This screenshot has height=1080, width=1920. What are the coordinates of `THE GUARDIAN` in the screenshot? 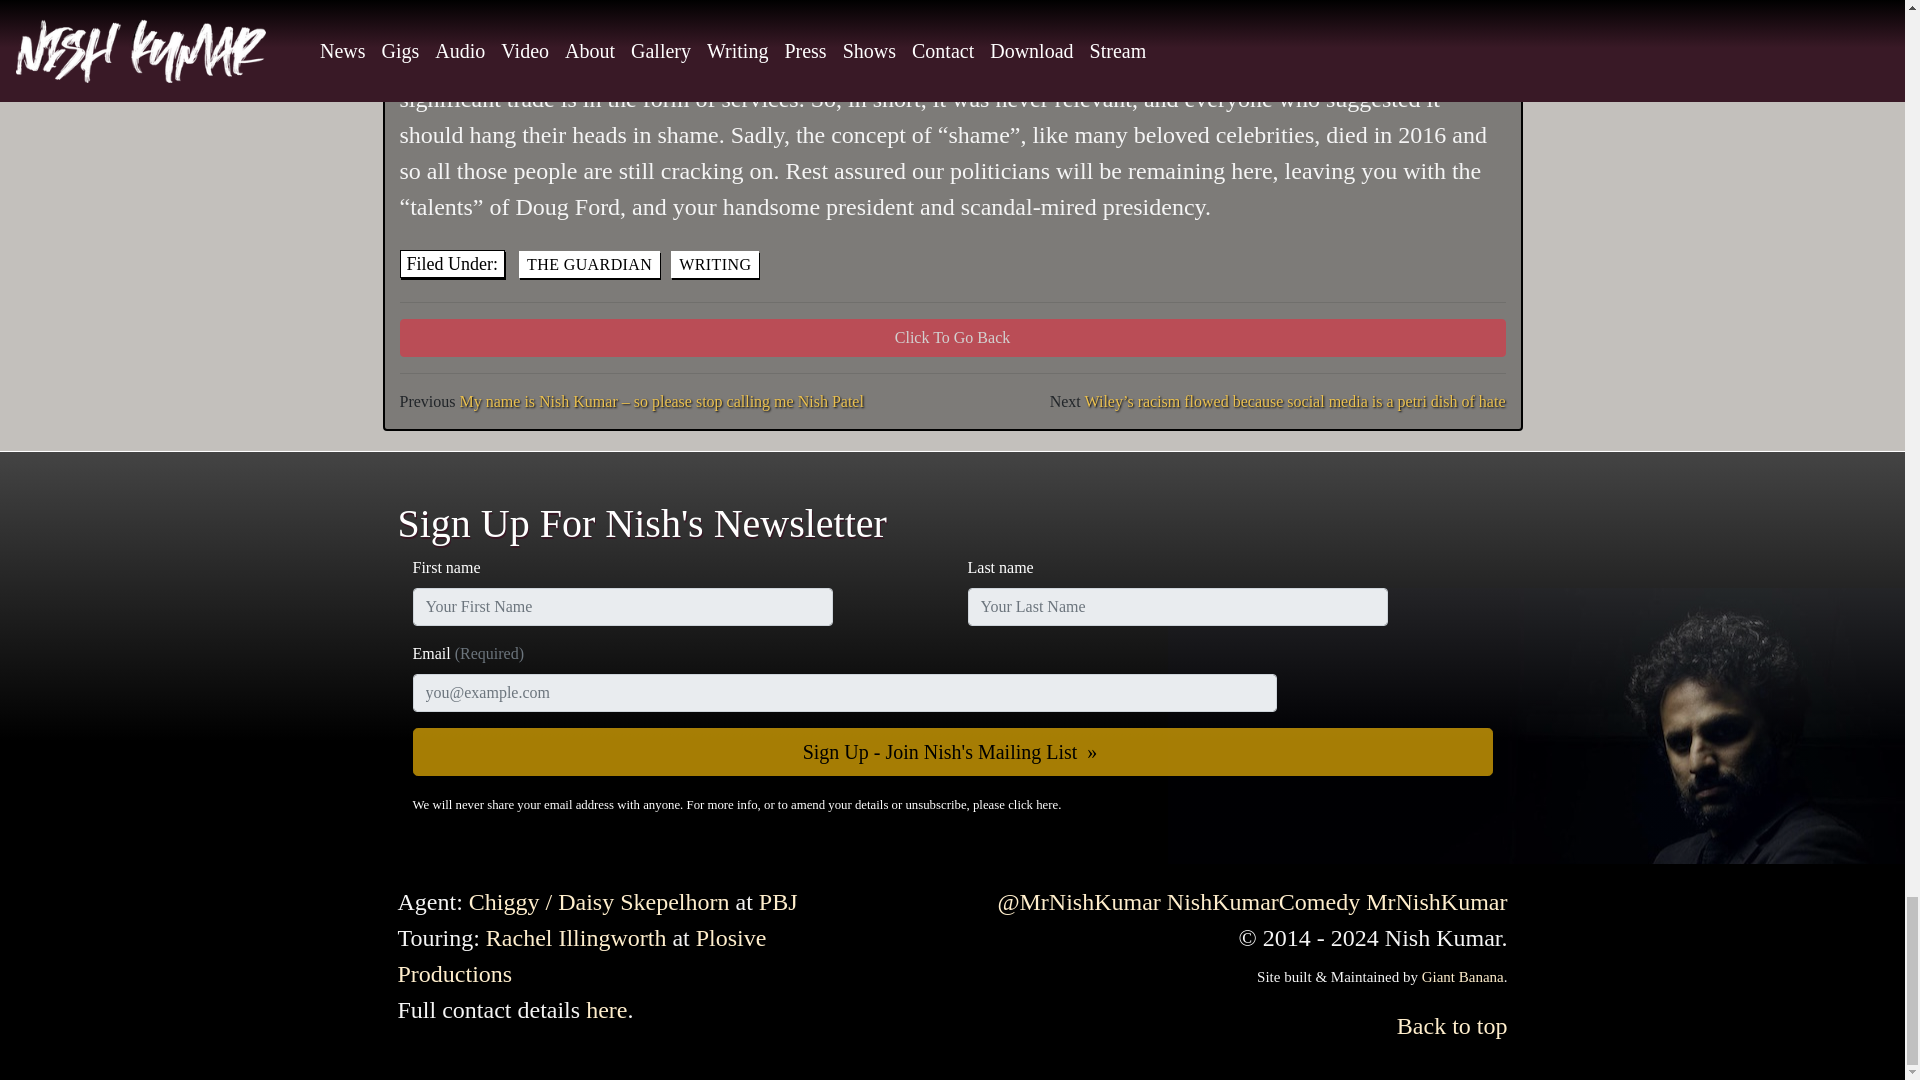 It's located at (589, 264).